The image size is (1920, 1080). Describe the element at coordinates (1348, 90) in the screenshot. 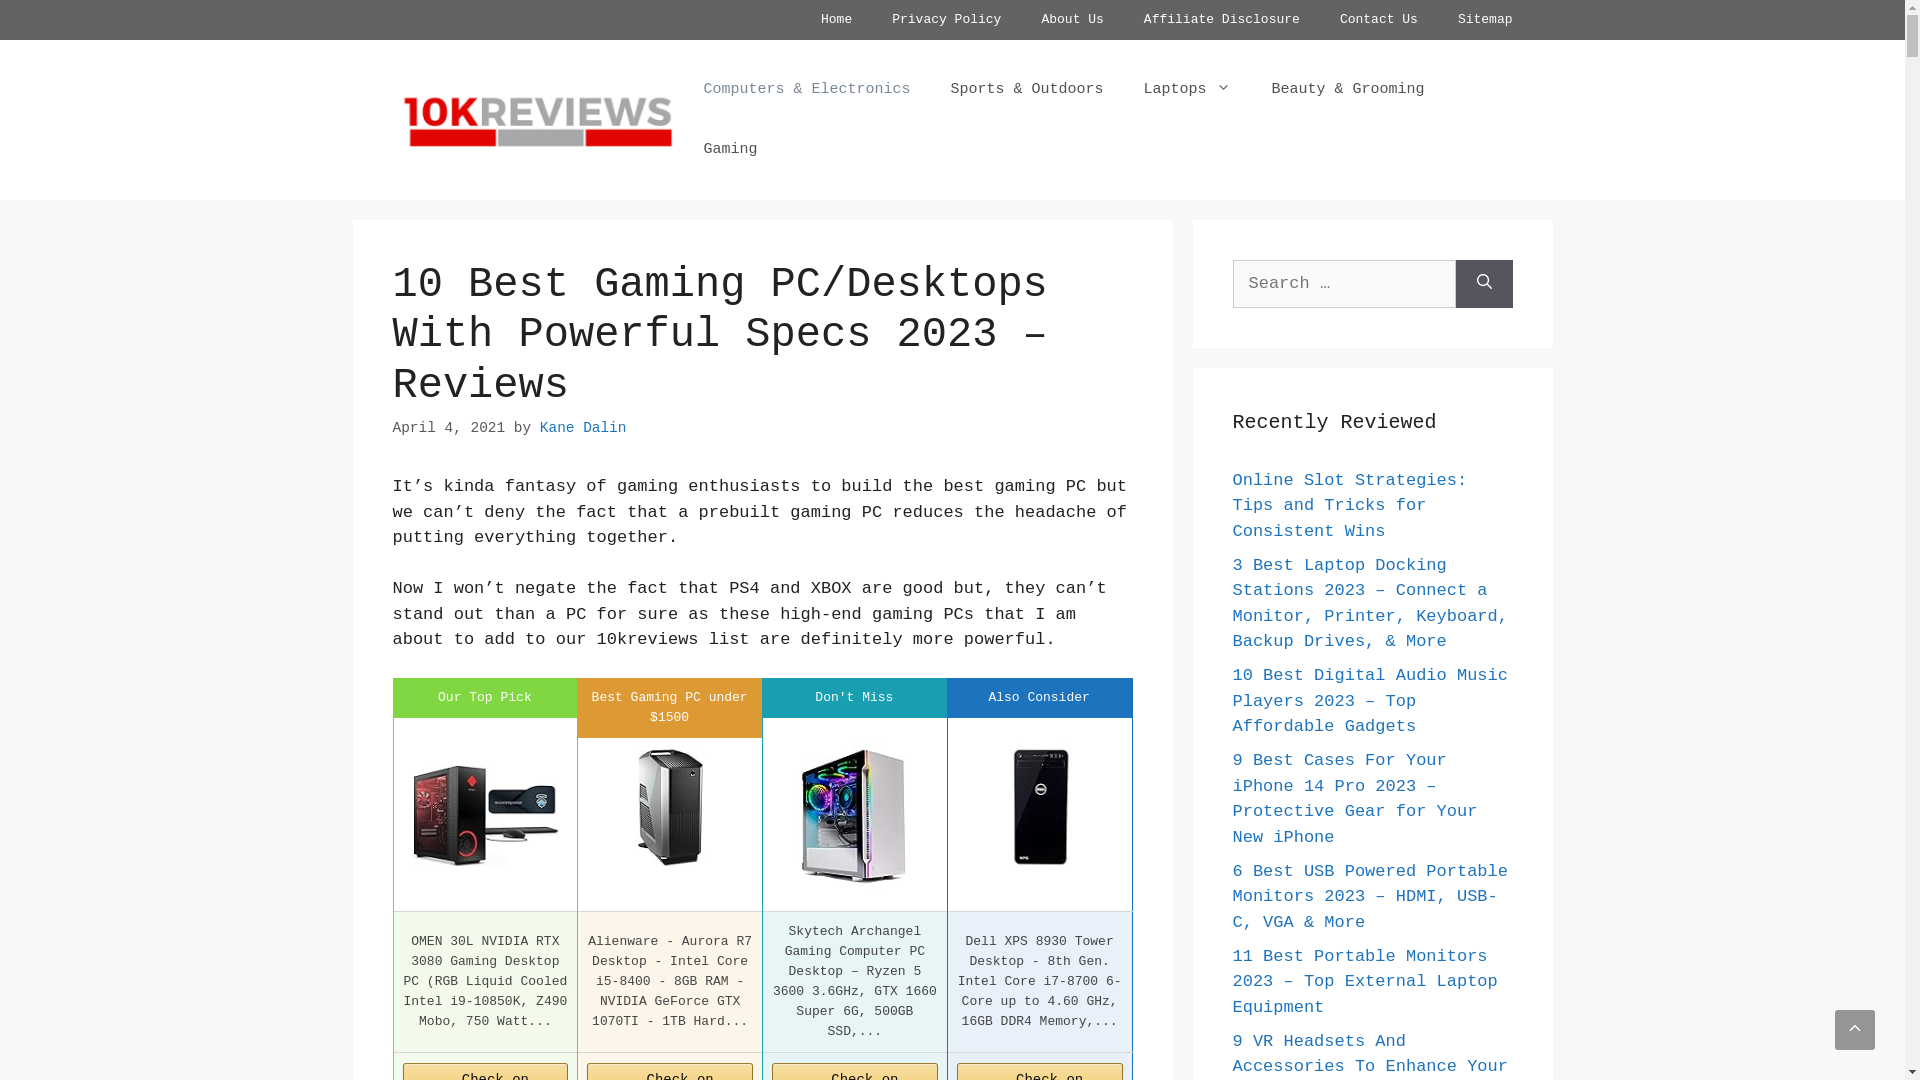

I see `Beauty & Grooming` at that location.